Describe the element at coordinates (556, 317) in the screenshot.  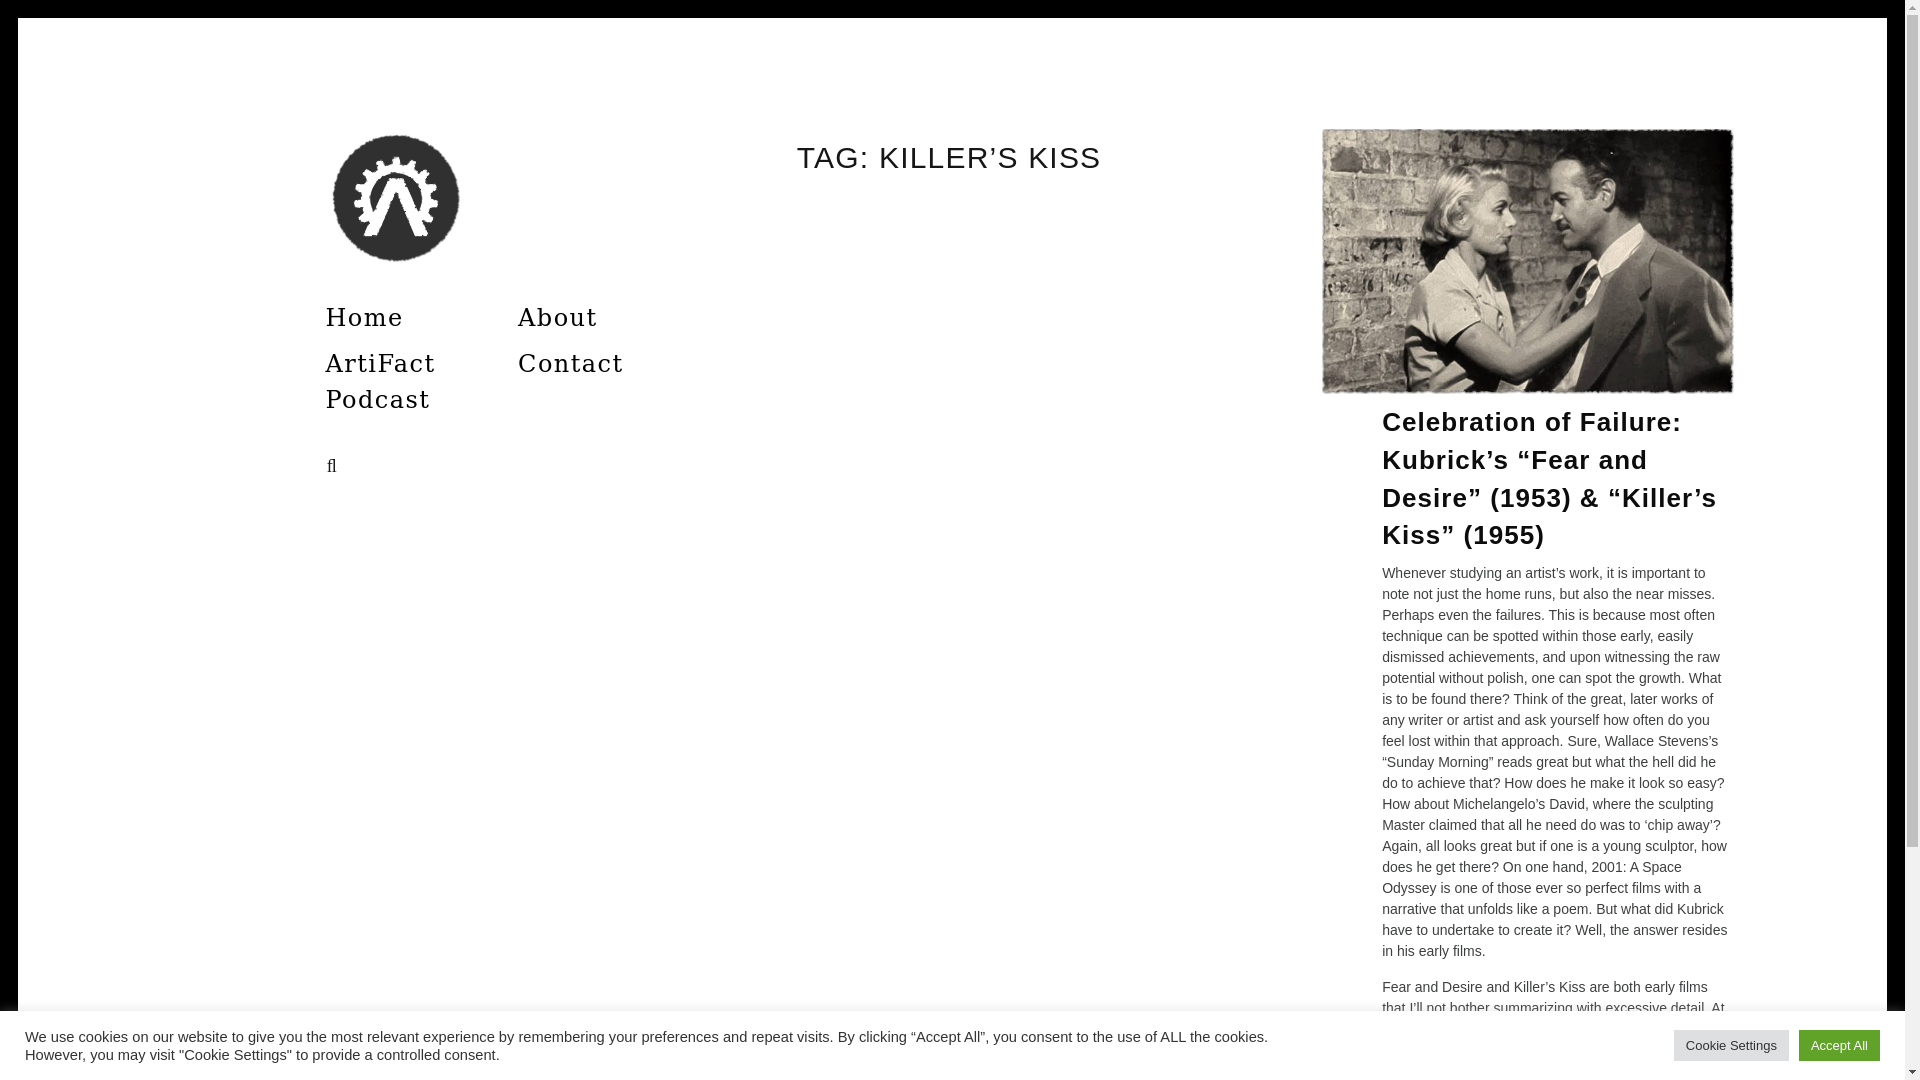
I see `About` at that location.